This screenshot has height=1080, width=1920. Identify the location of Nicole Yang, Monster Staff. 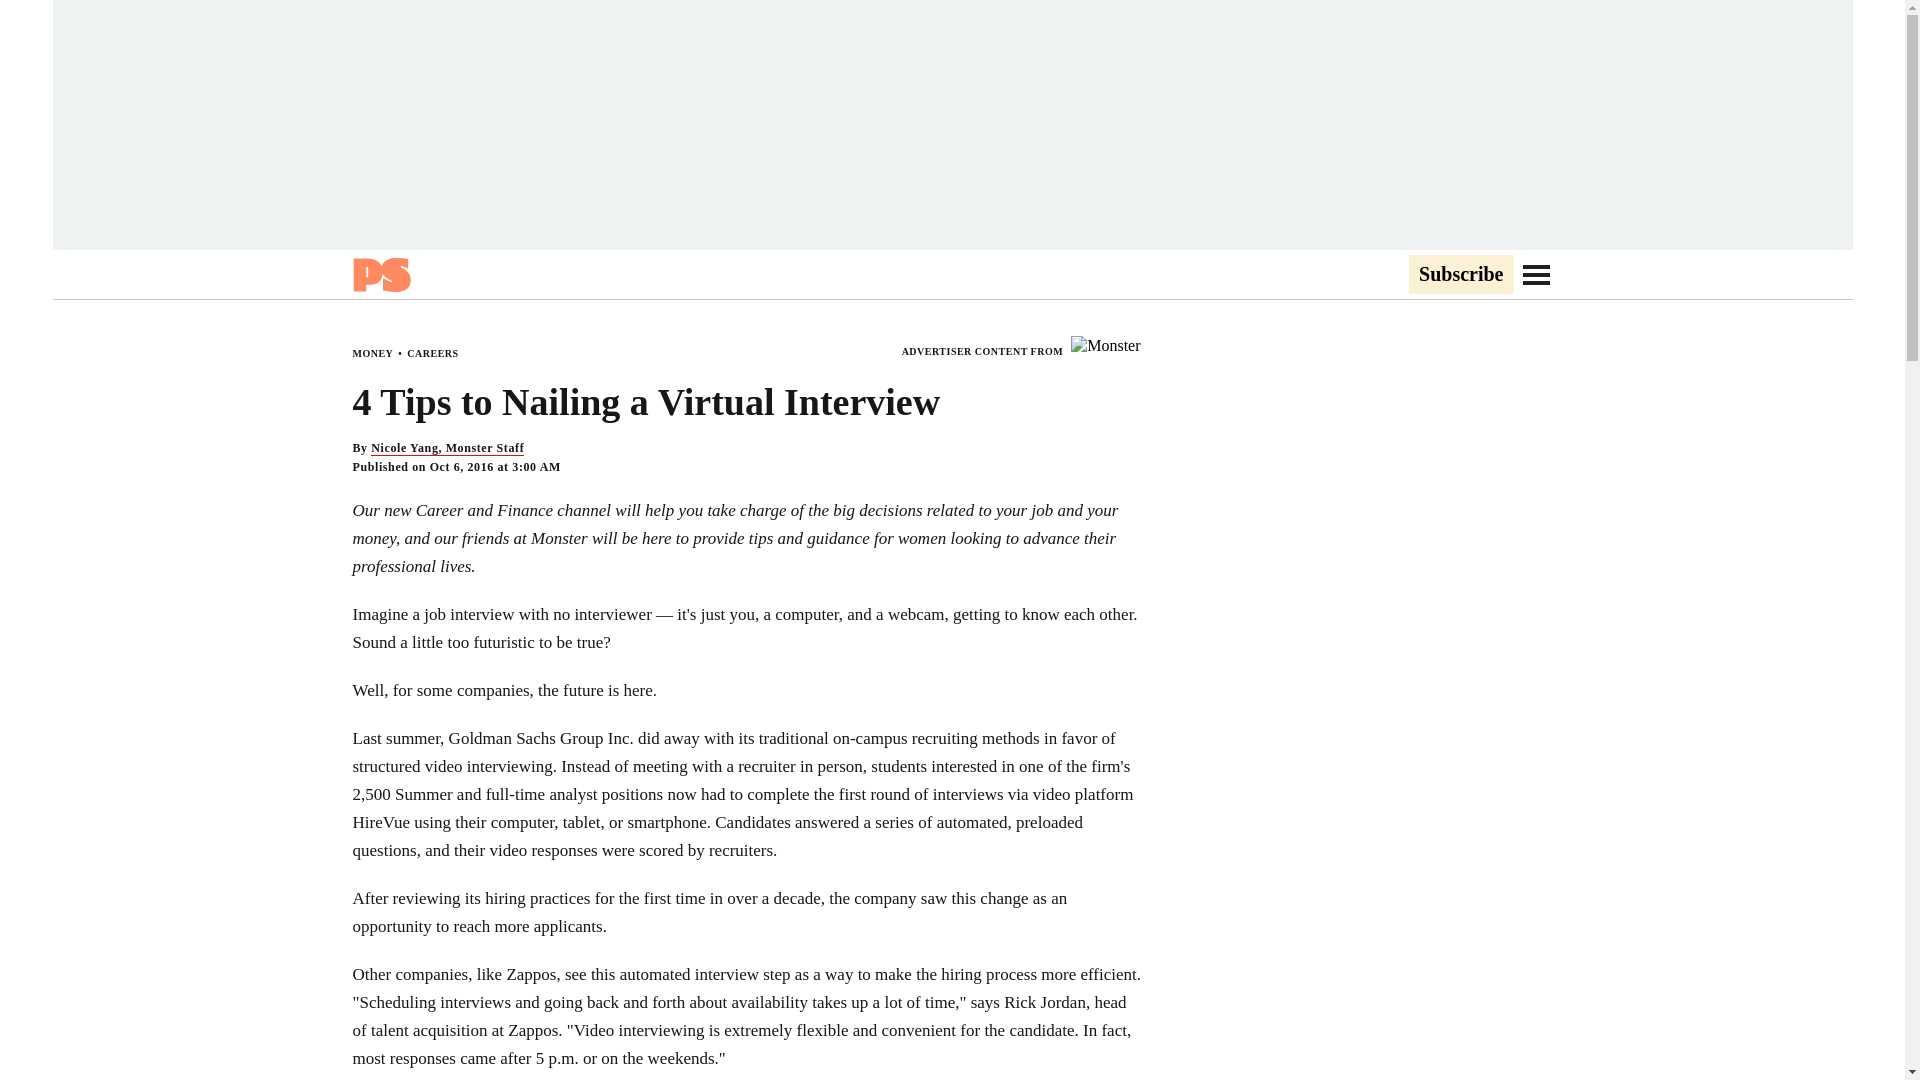
(447, 448).